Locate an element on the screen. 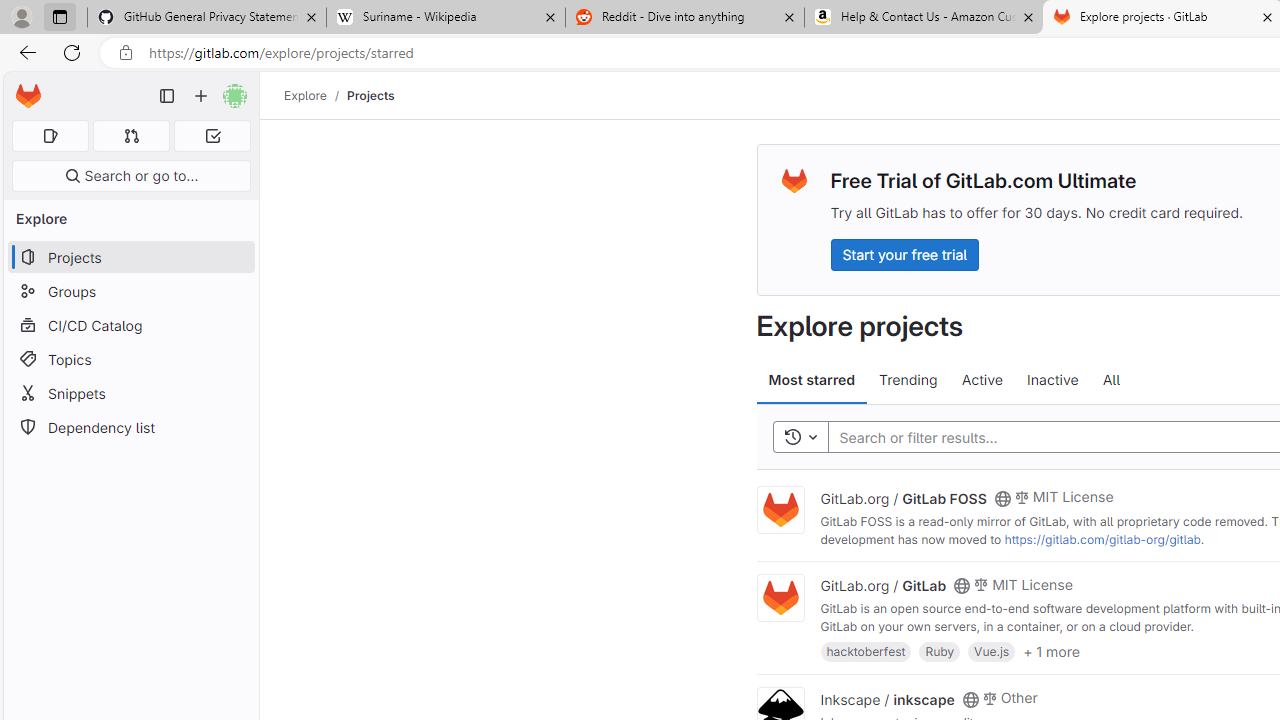 This screenshot has height=720, width=1280. Projects is located at coordinates (370, 95).